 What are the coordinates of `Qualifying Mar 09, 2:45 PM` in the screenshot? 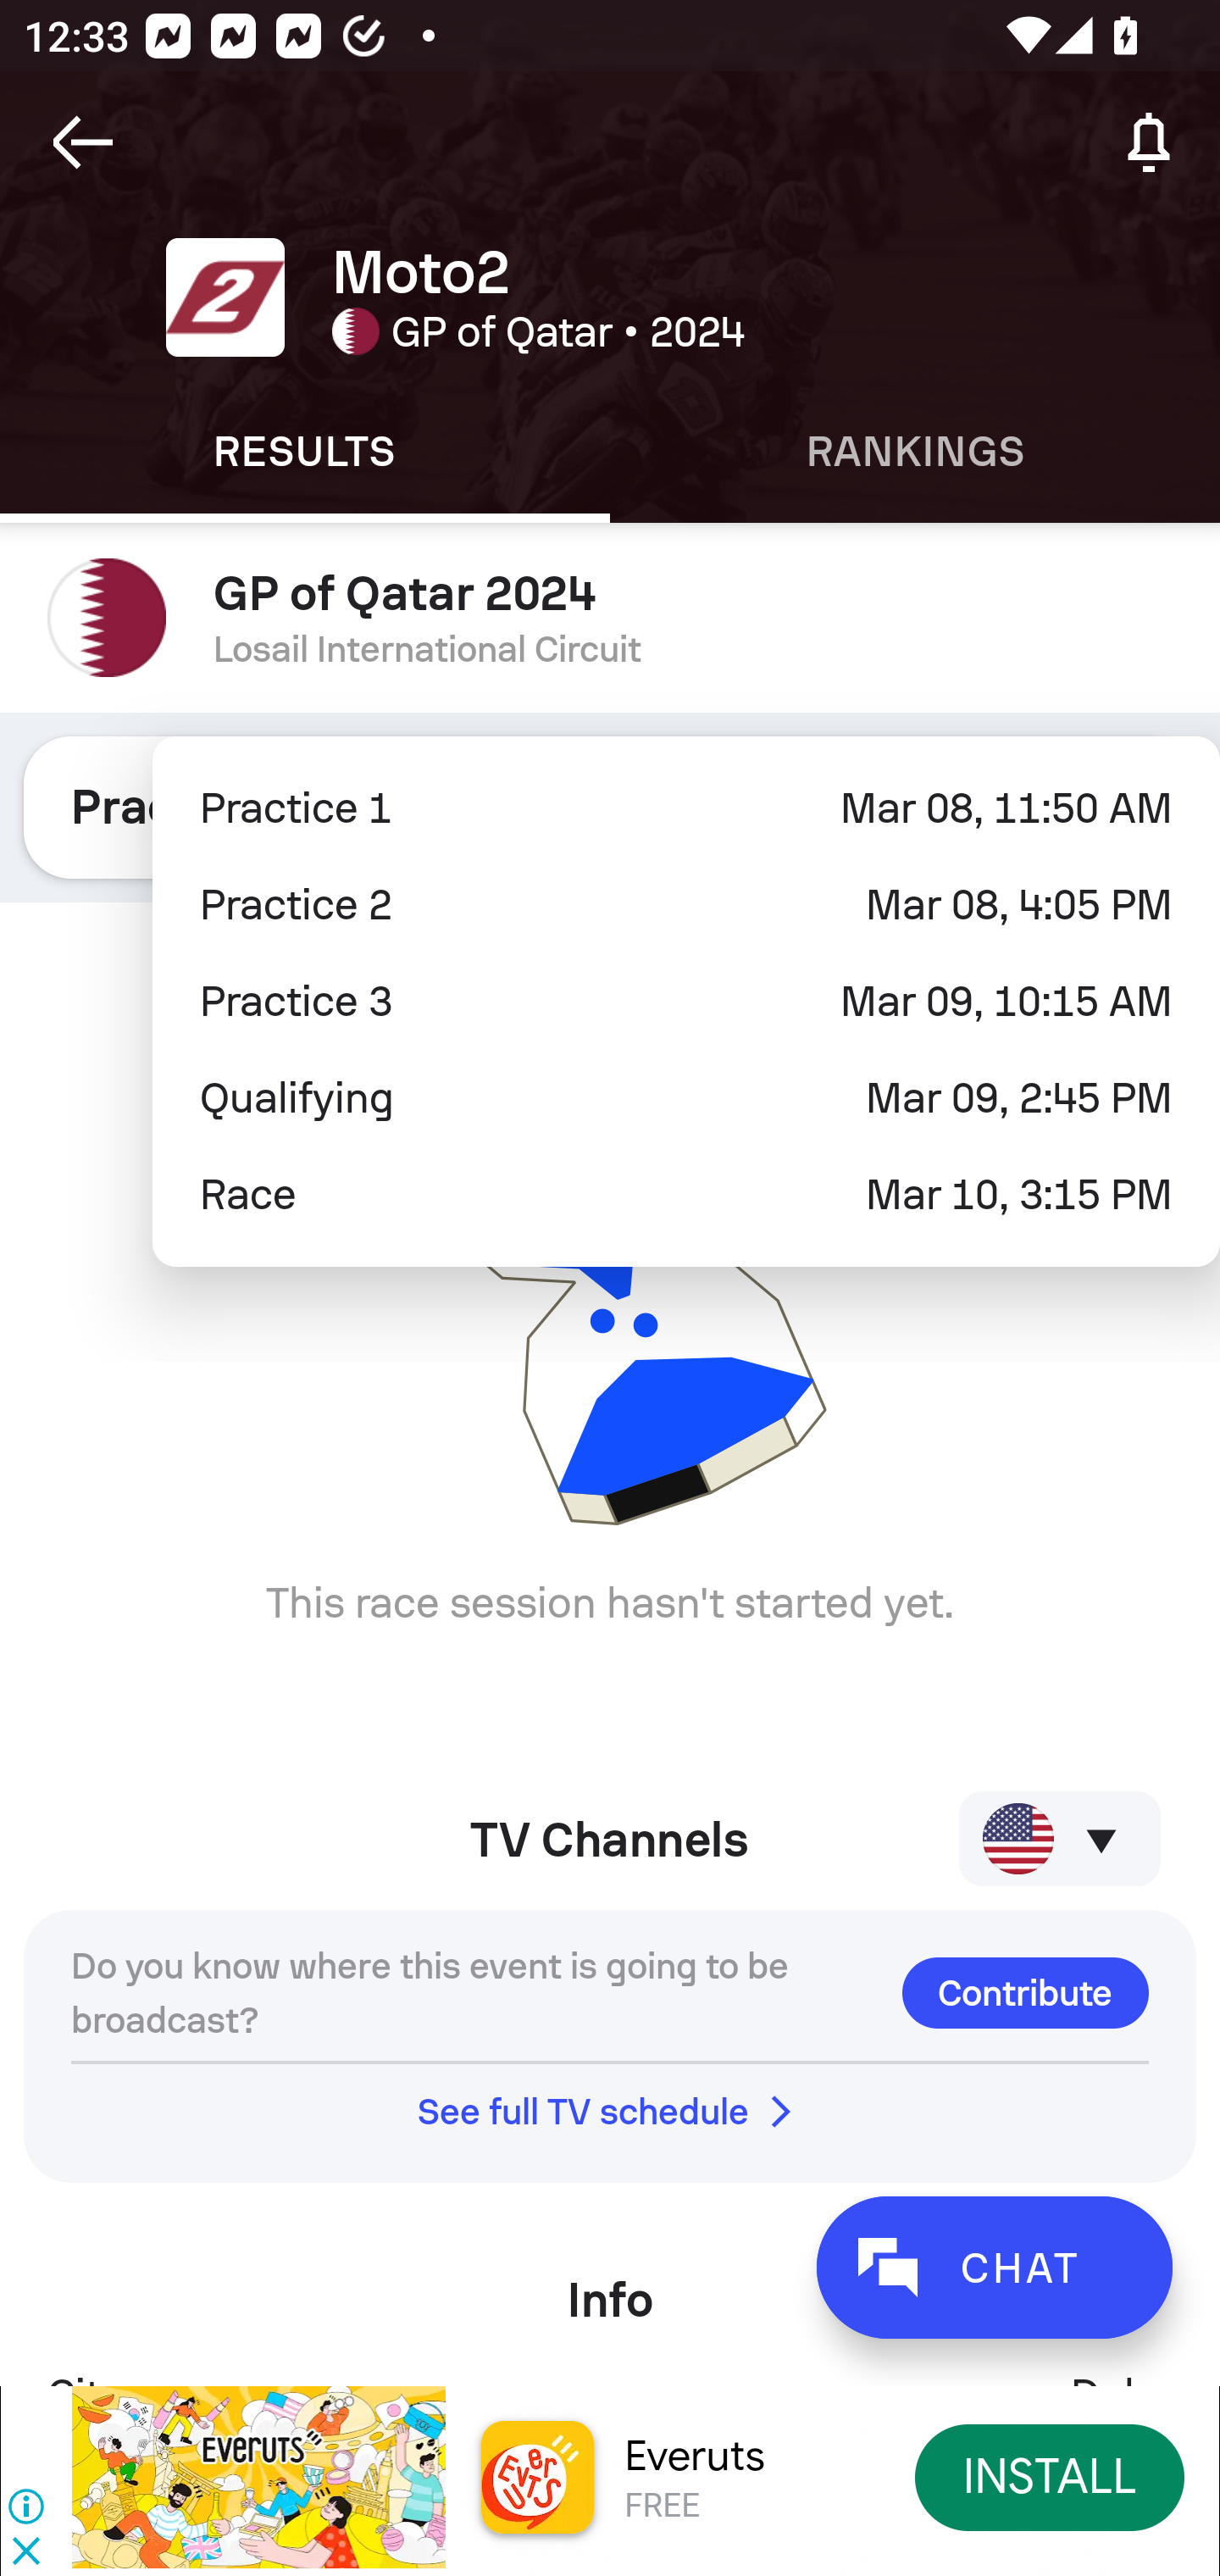 It's located at (686, 1098).